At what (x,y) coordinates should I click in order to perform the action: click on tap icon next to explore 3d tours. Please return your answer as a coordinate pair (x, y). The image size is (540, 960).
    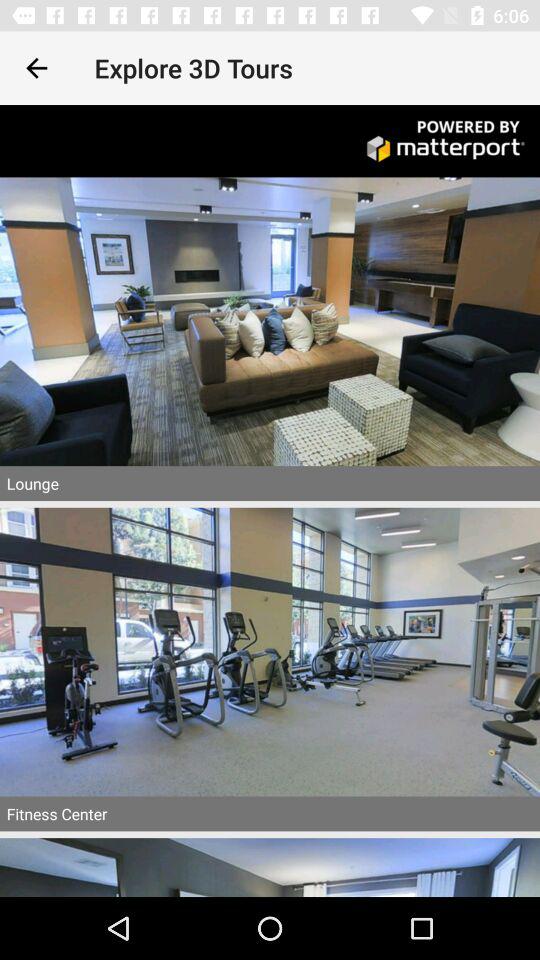
    Looking at the image, I should click on (36, 68).